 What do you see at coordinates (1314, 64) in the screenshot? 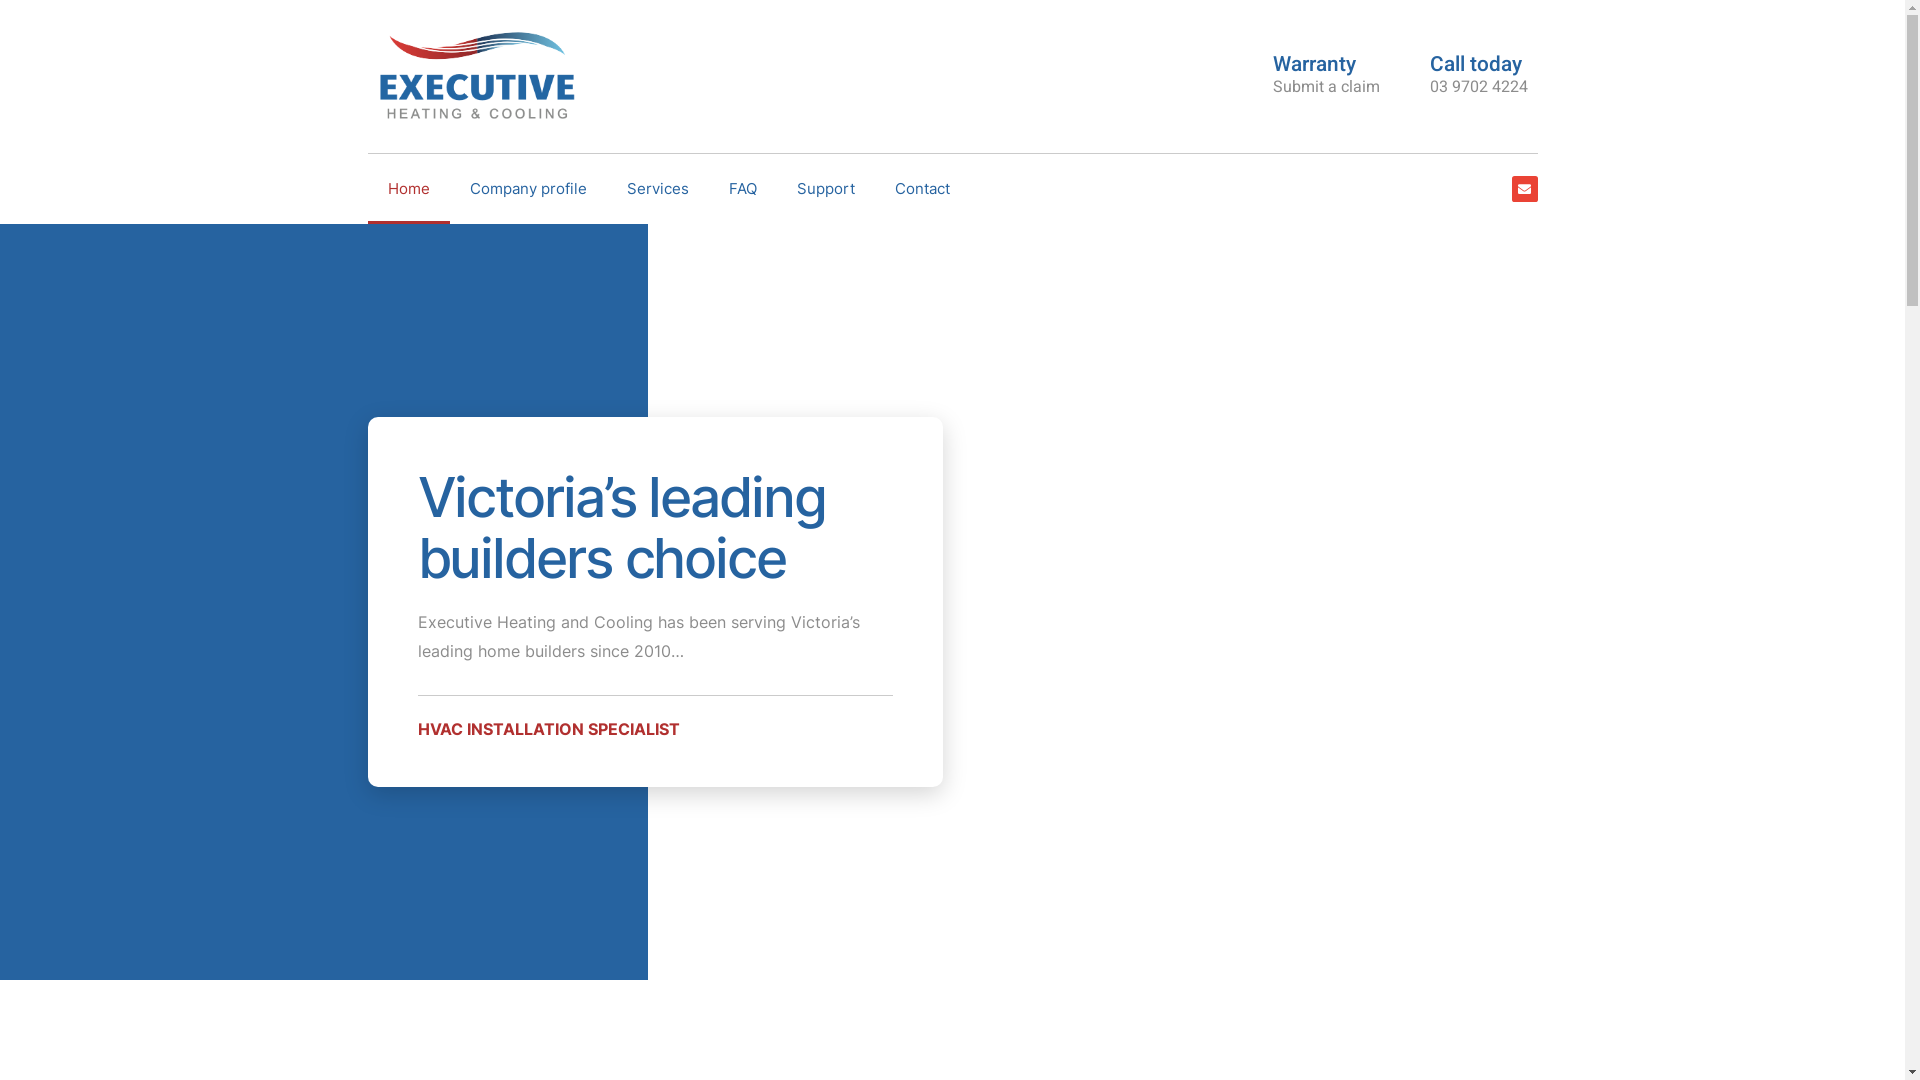
I see `Warranty` at bounding box center [1314, 64].